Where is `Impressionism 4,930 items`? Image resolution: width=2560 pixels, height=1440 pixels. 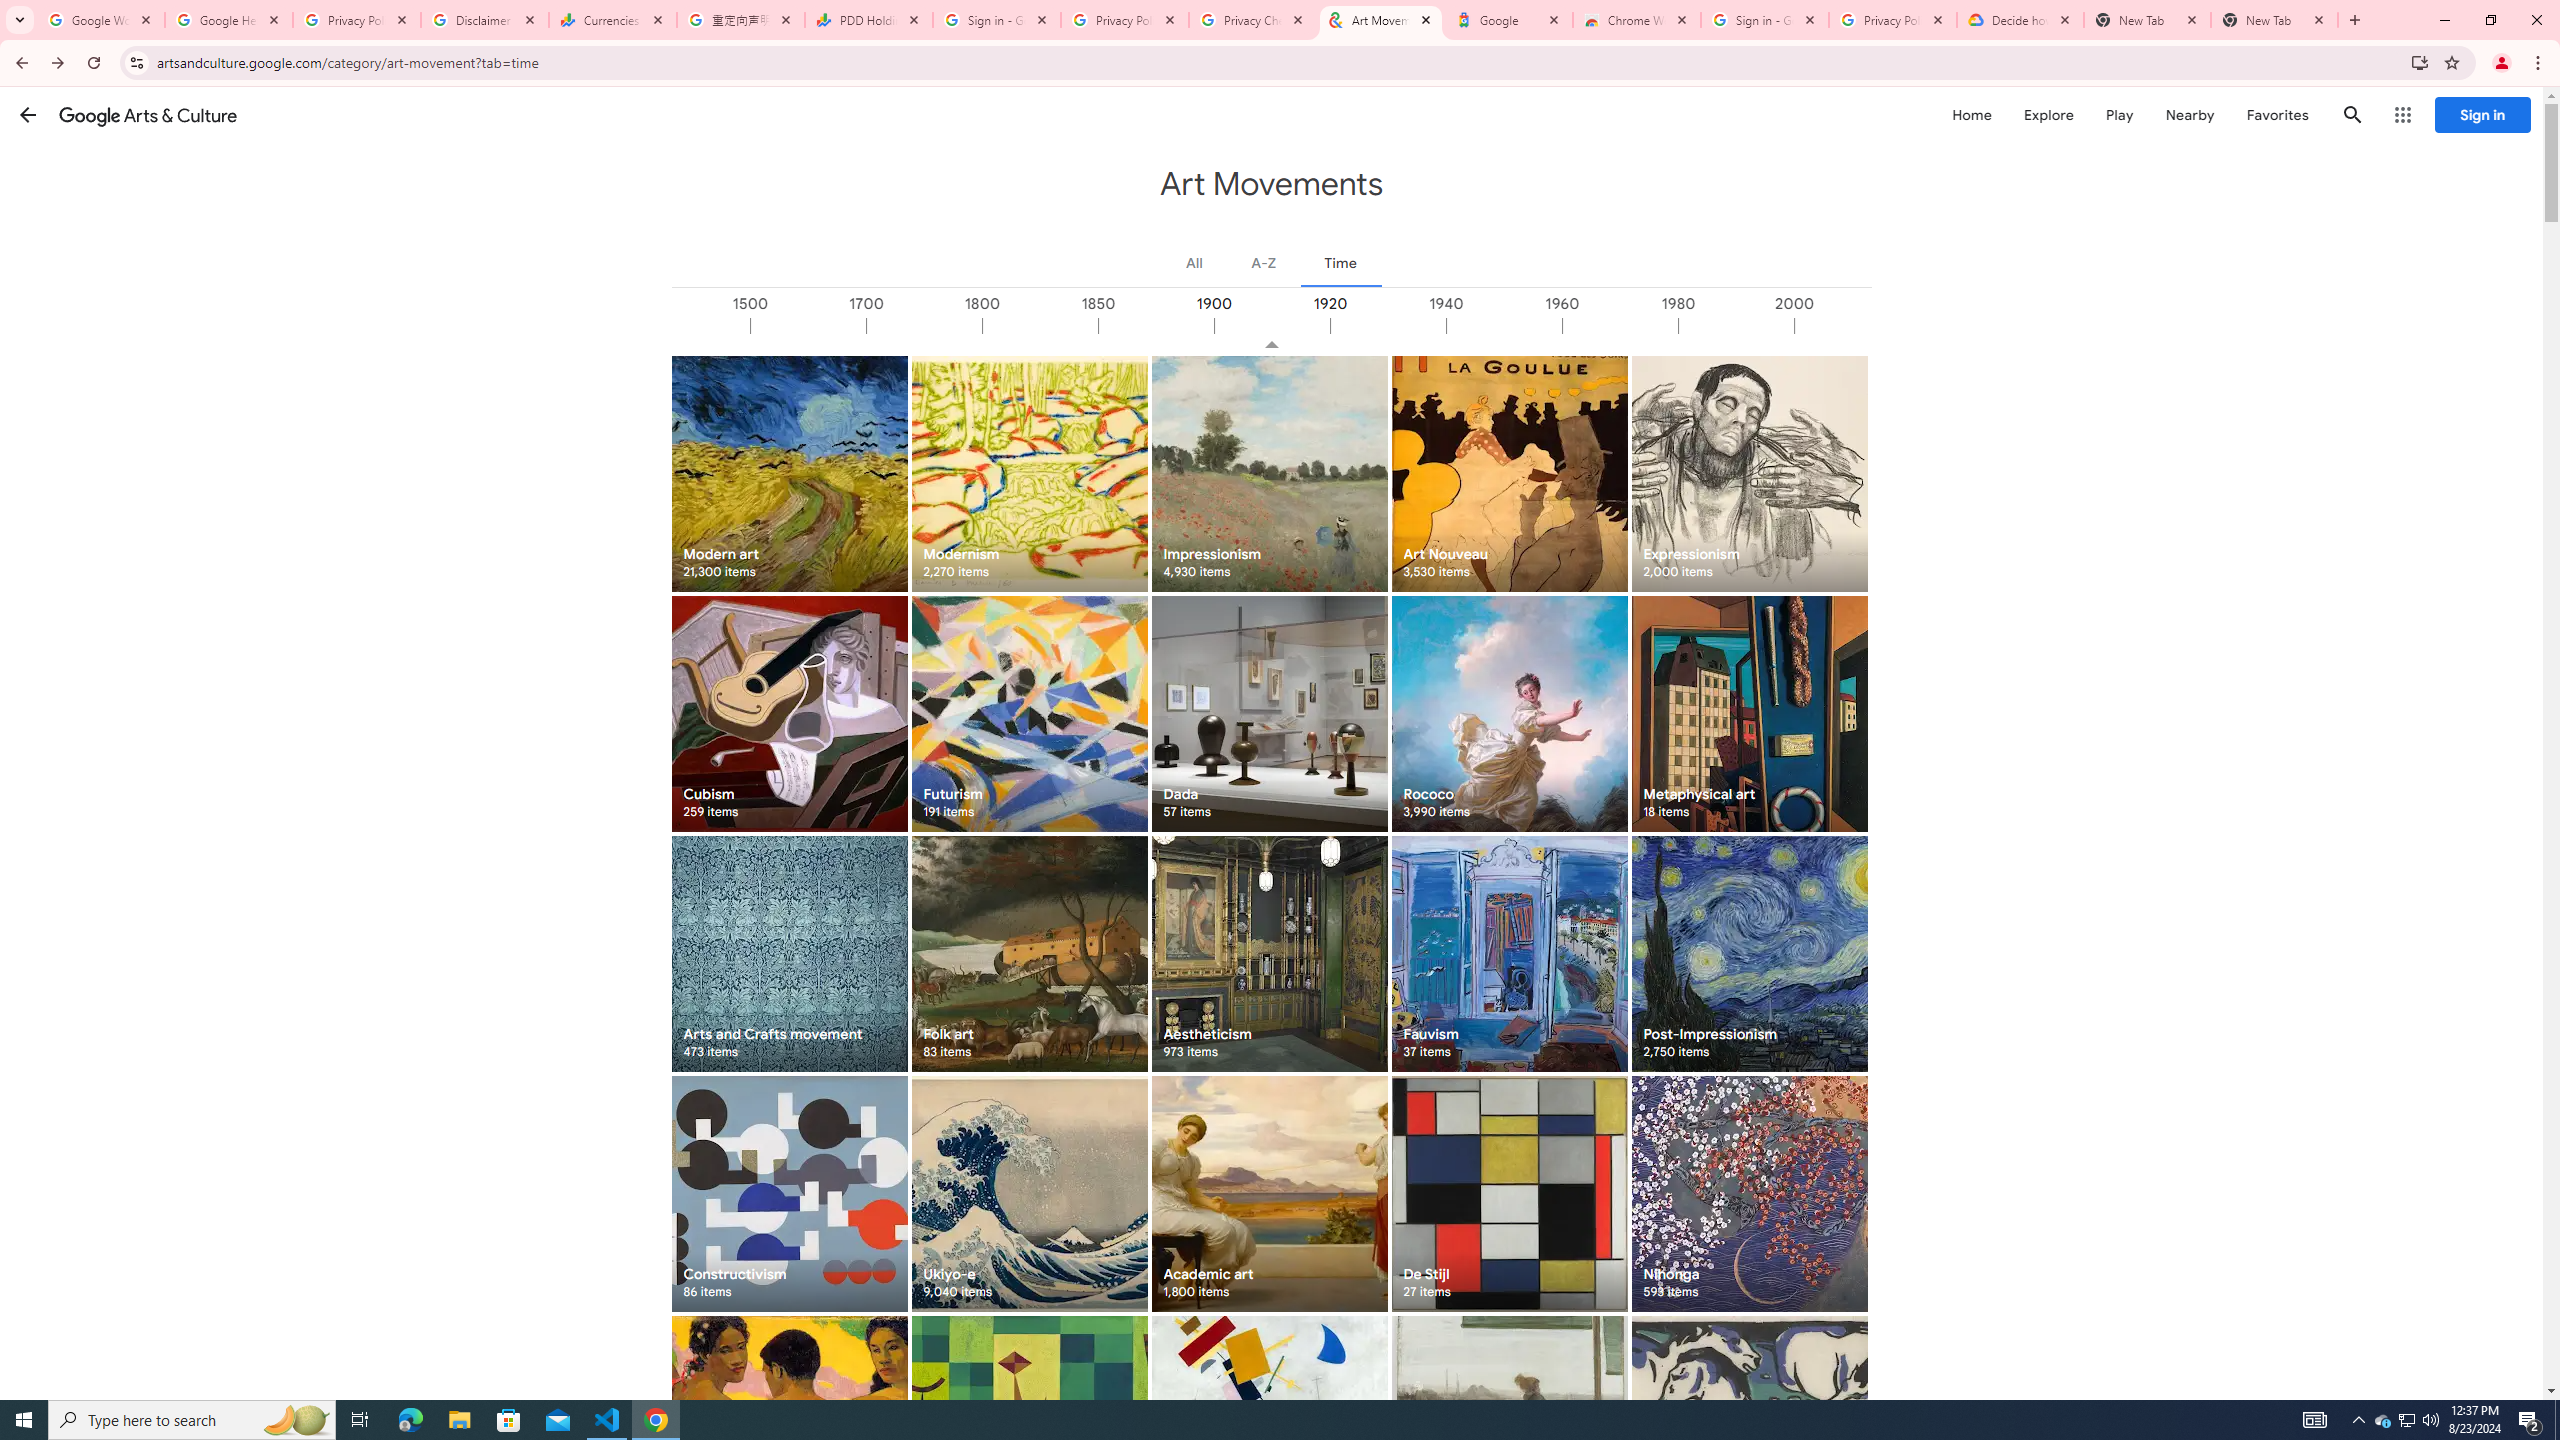 Impressionism 4,930 items is located at coordinates (1270, 473).